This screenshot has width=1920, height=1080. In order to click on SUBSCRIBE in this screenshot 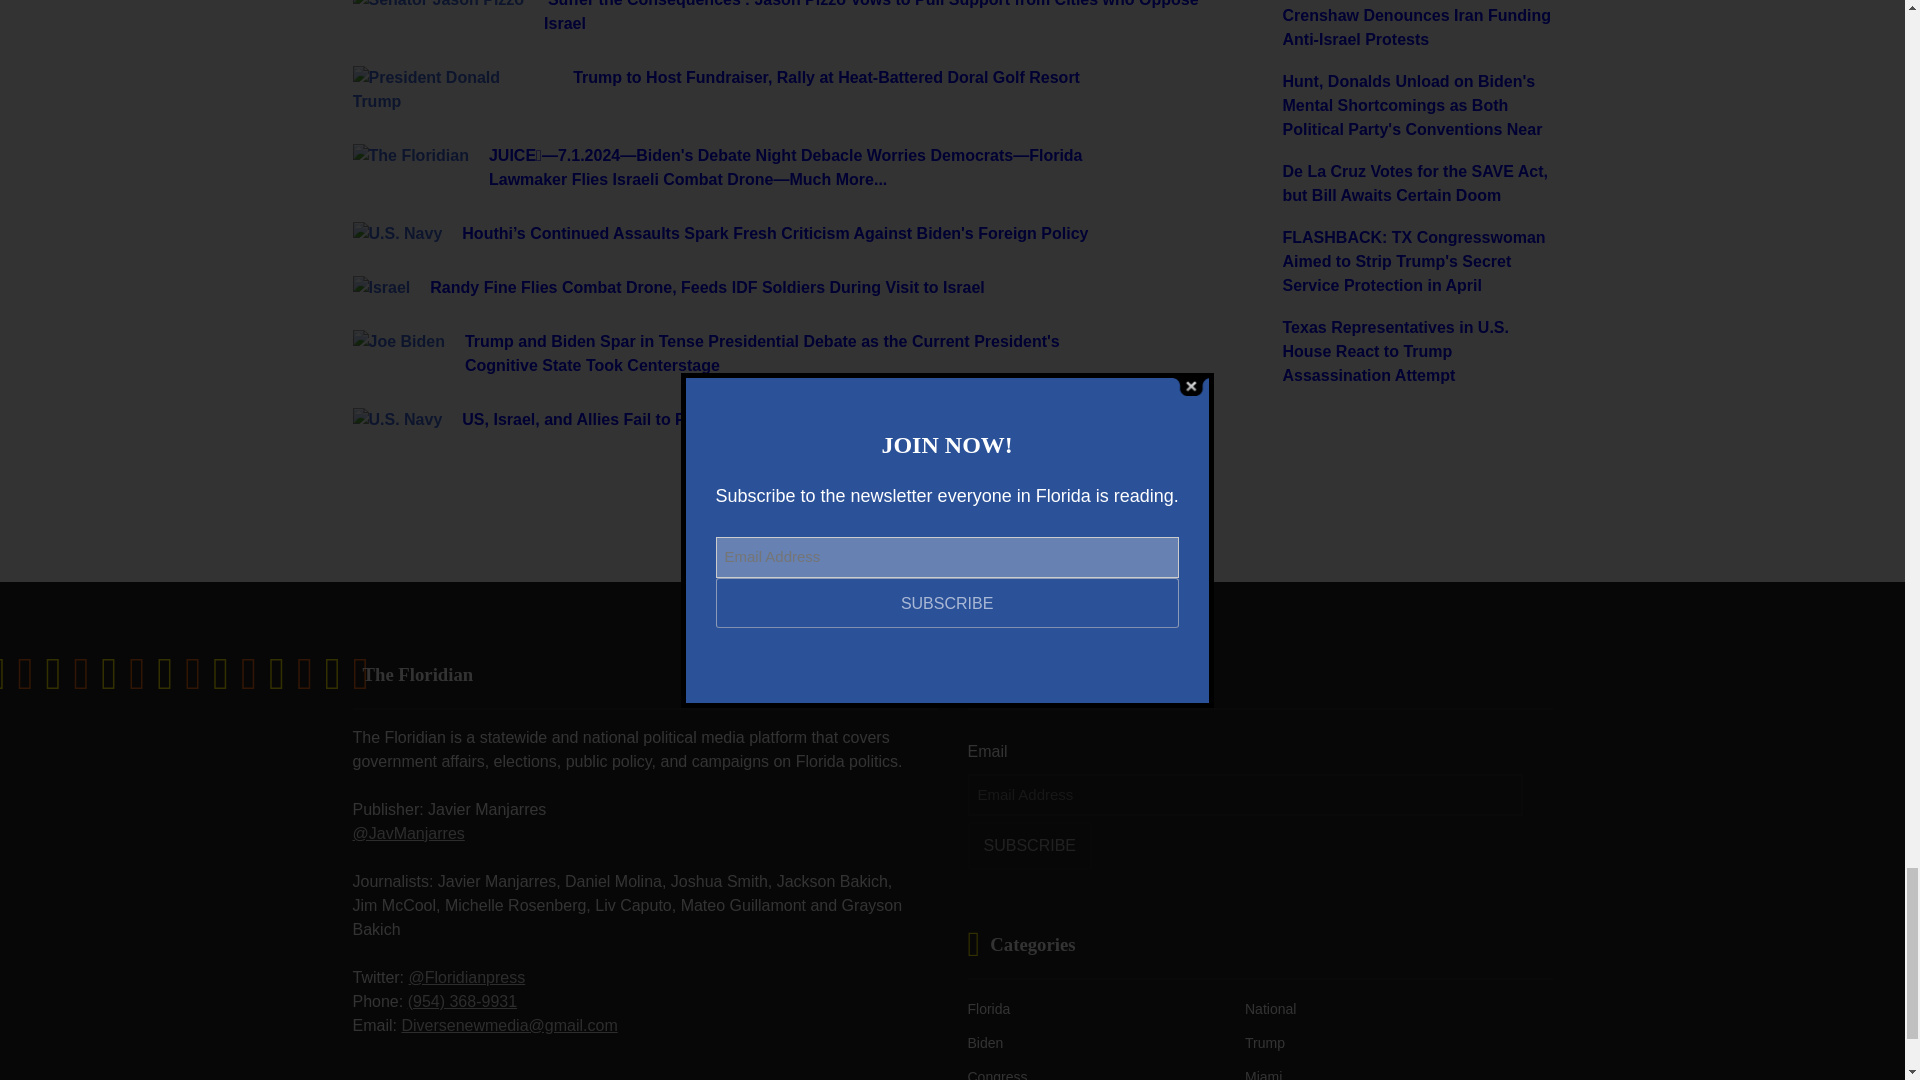, I will do `click(1030, 846)`.